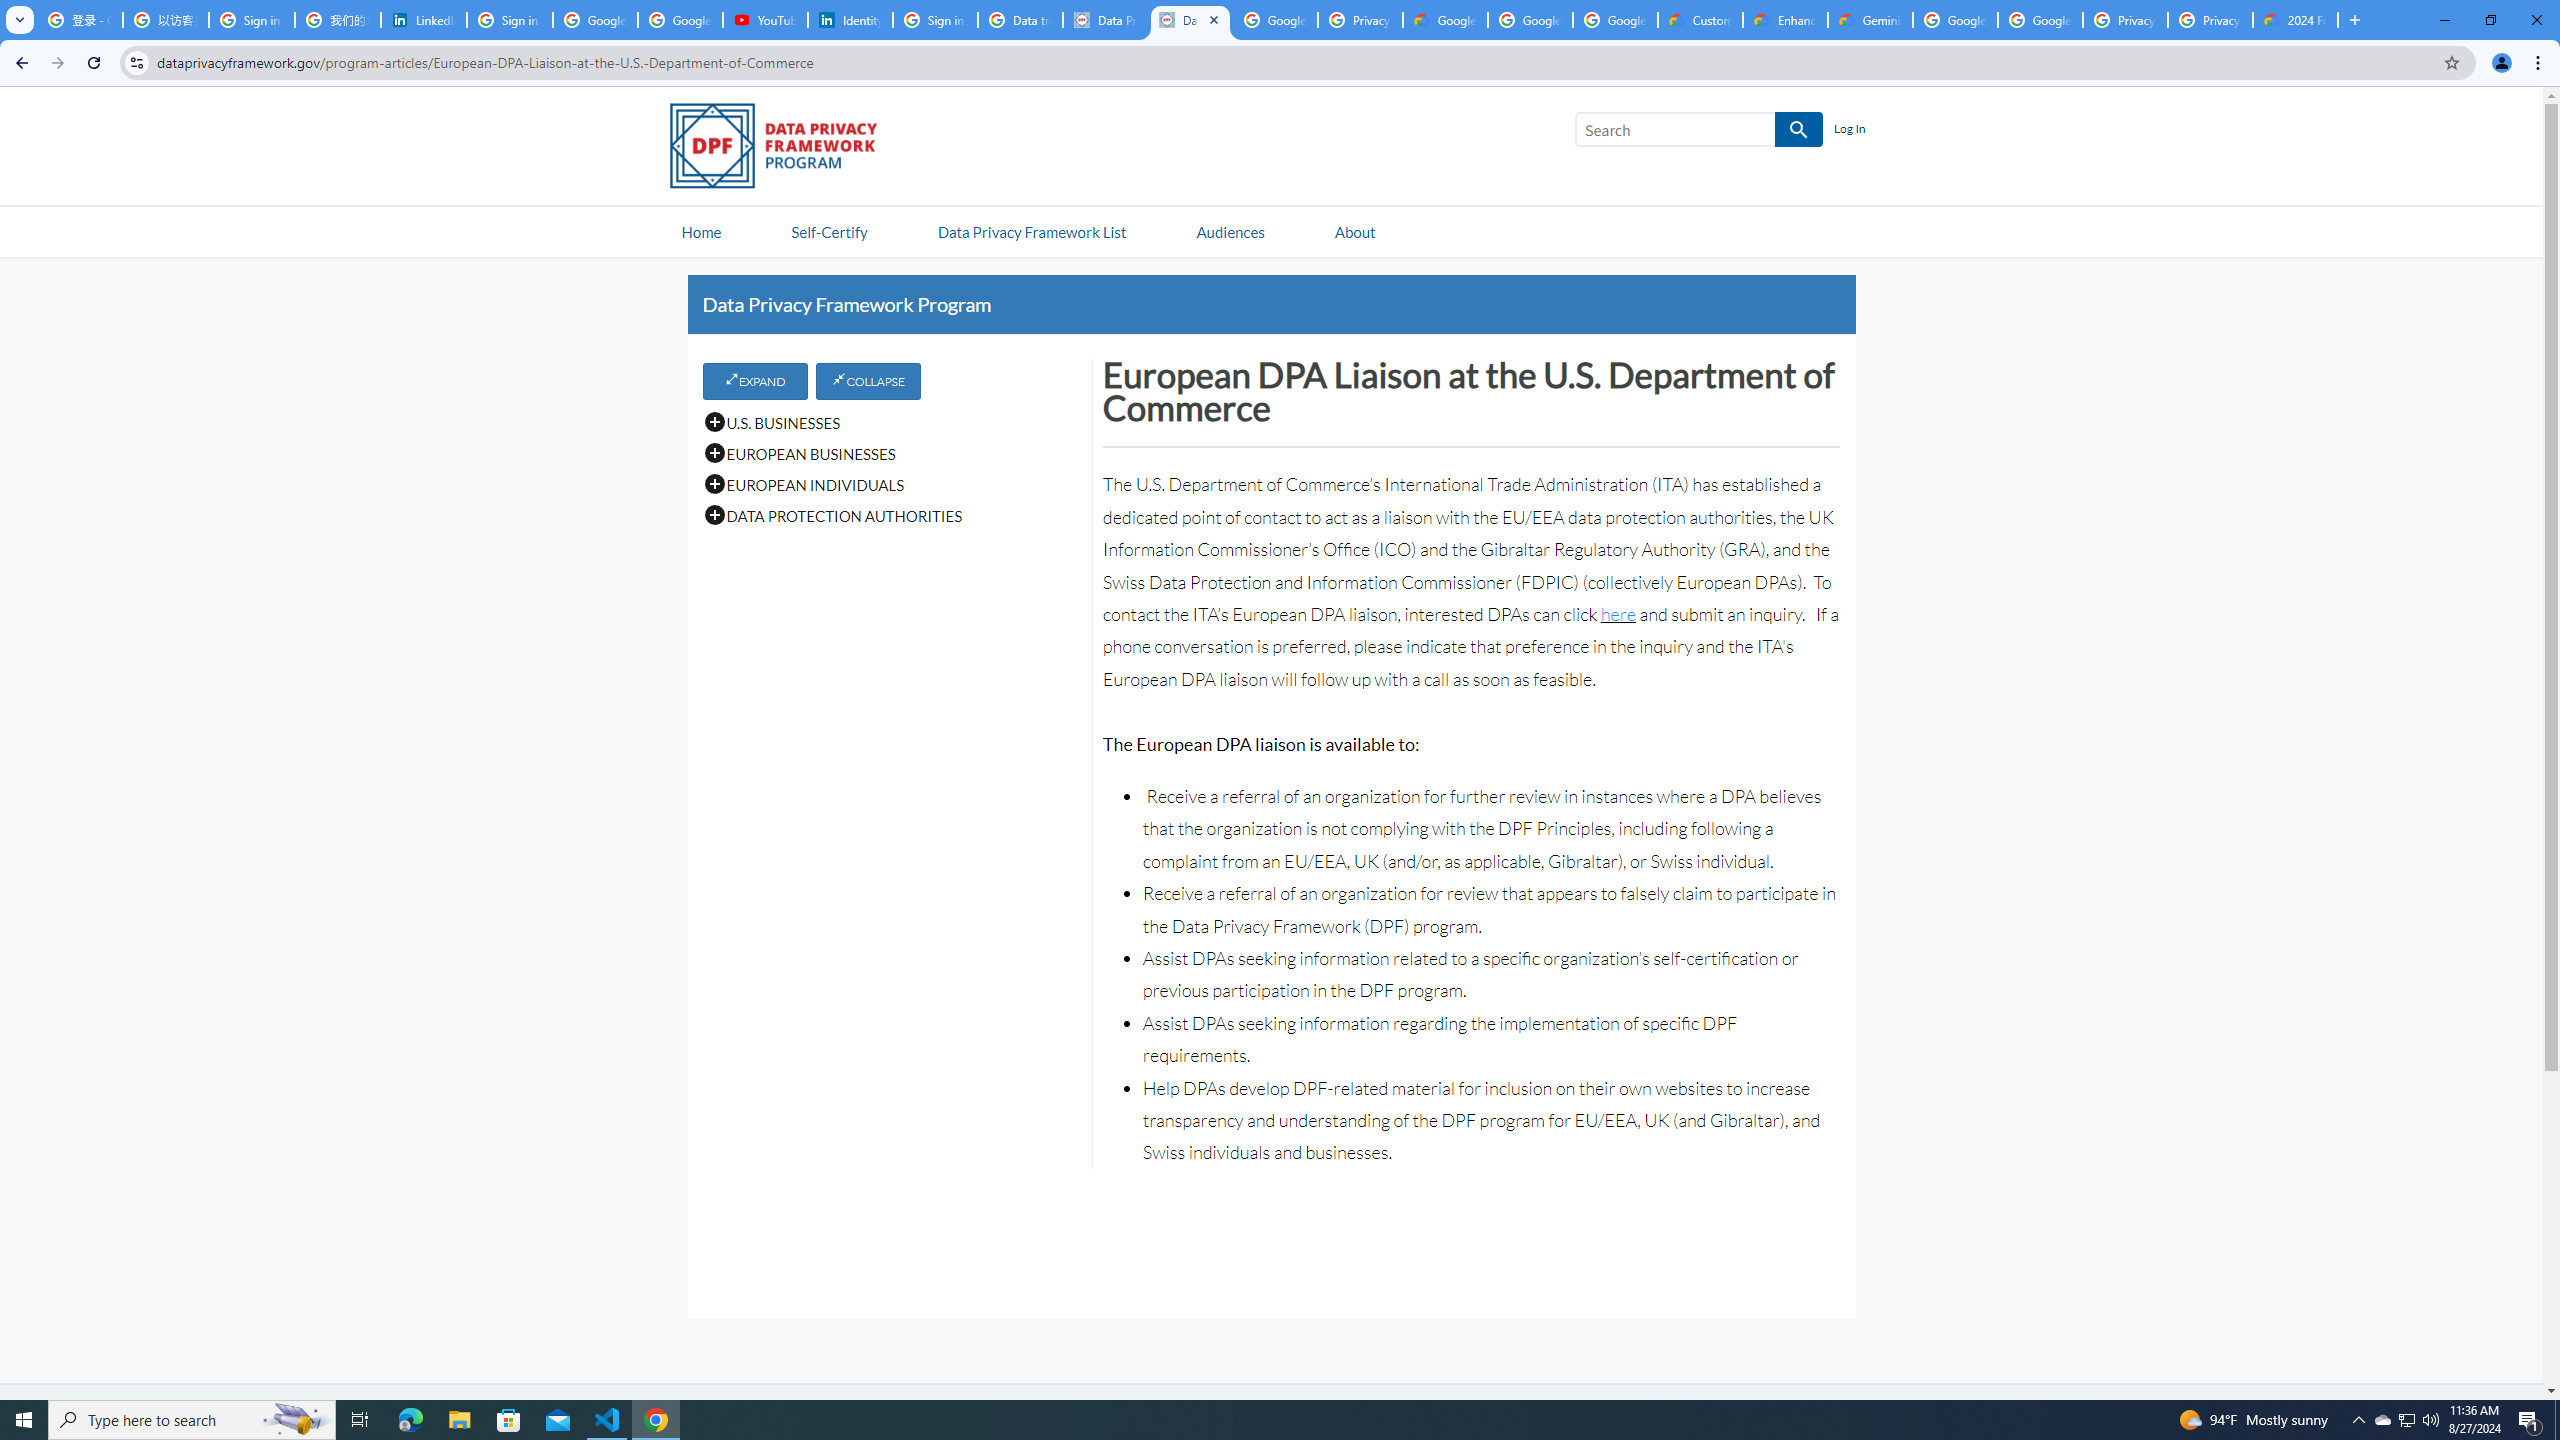 The image size is (2560, 1440). What do you see at coordinates (1871, 20) in the screenshot?
I see `Gemini for Business and Developers | Google Cloud` at bounding box center [1871, 20].